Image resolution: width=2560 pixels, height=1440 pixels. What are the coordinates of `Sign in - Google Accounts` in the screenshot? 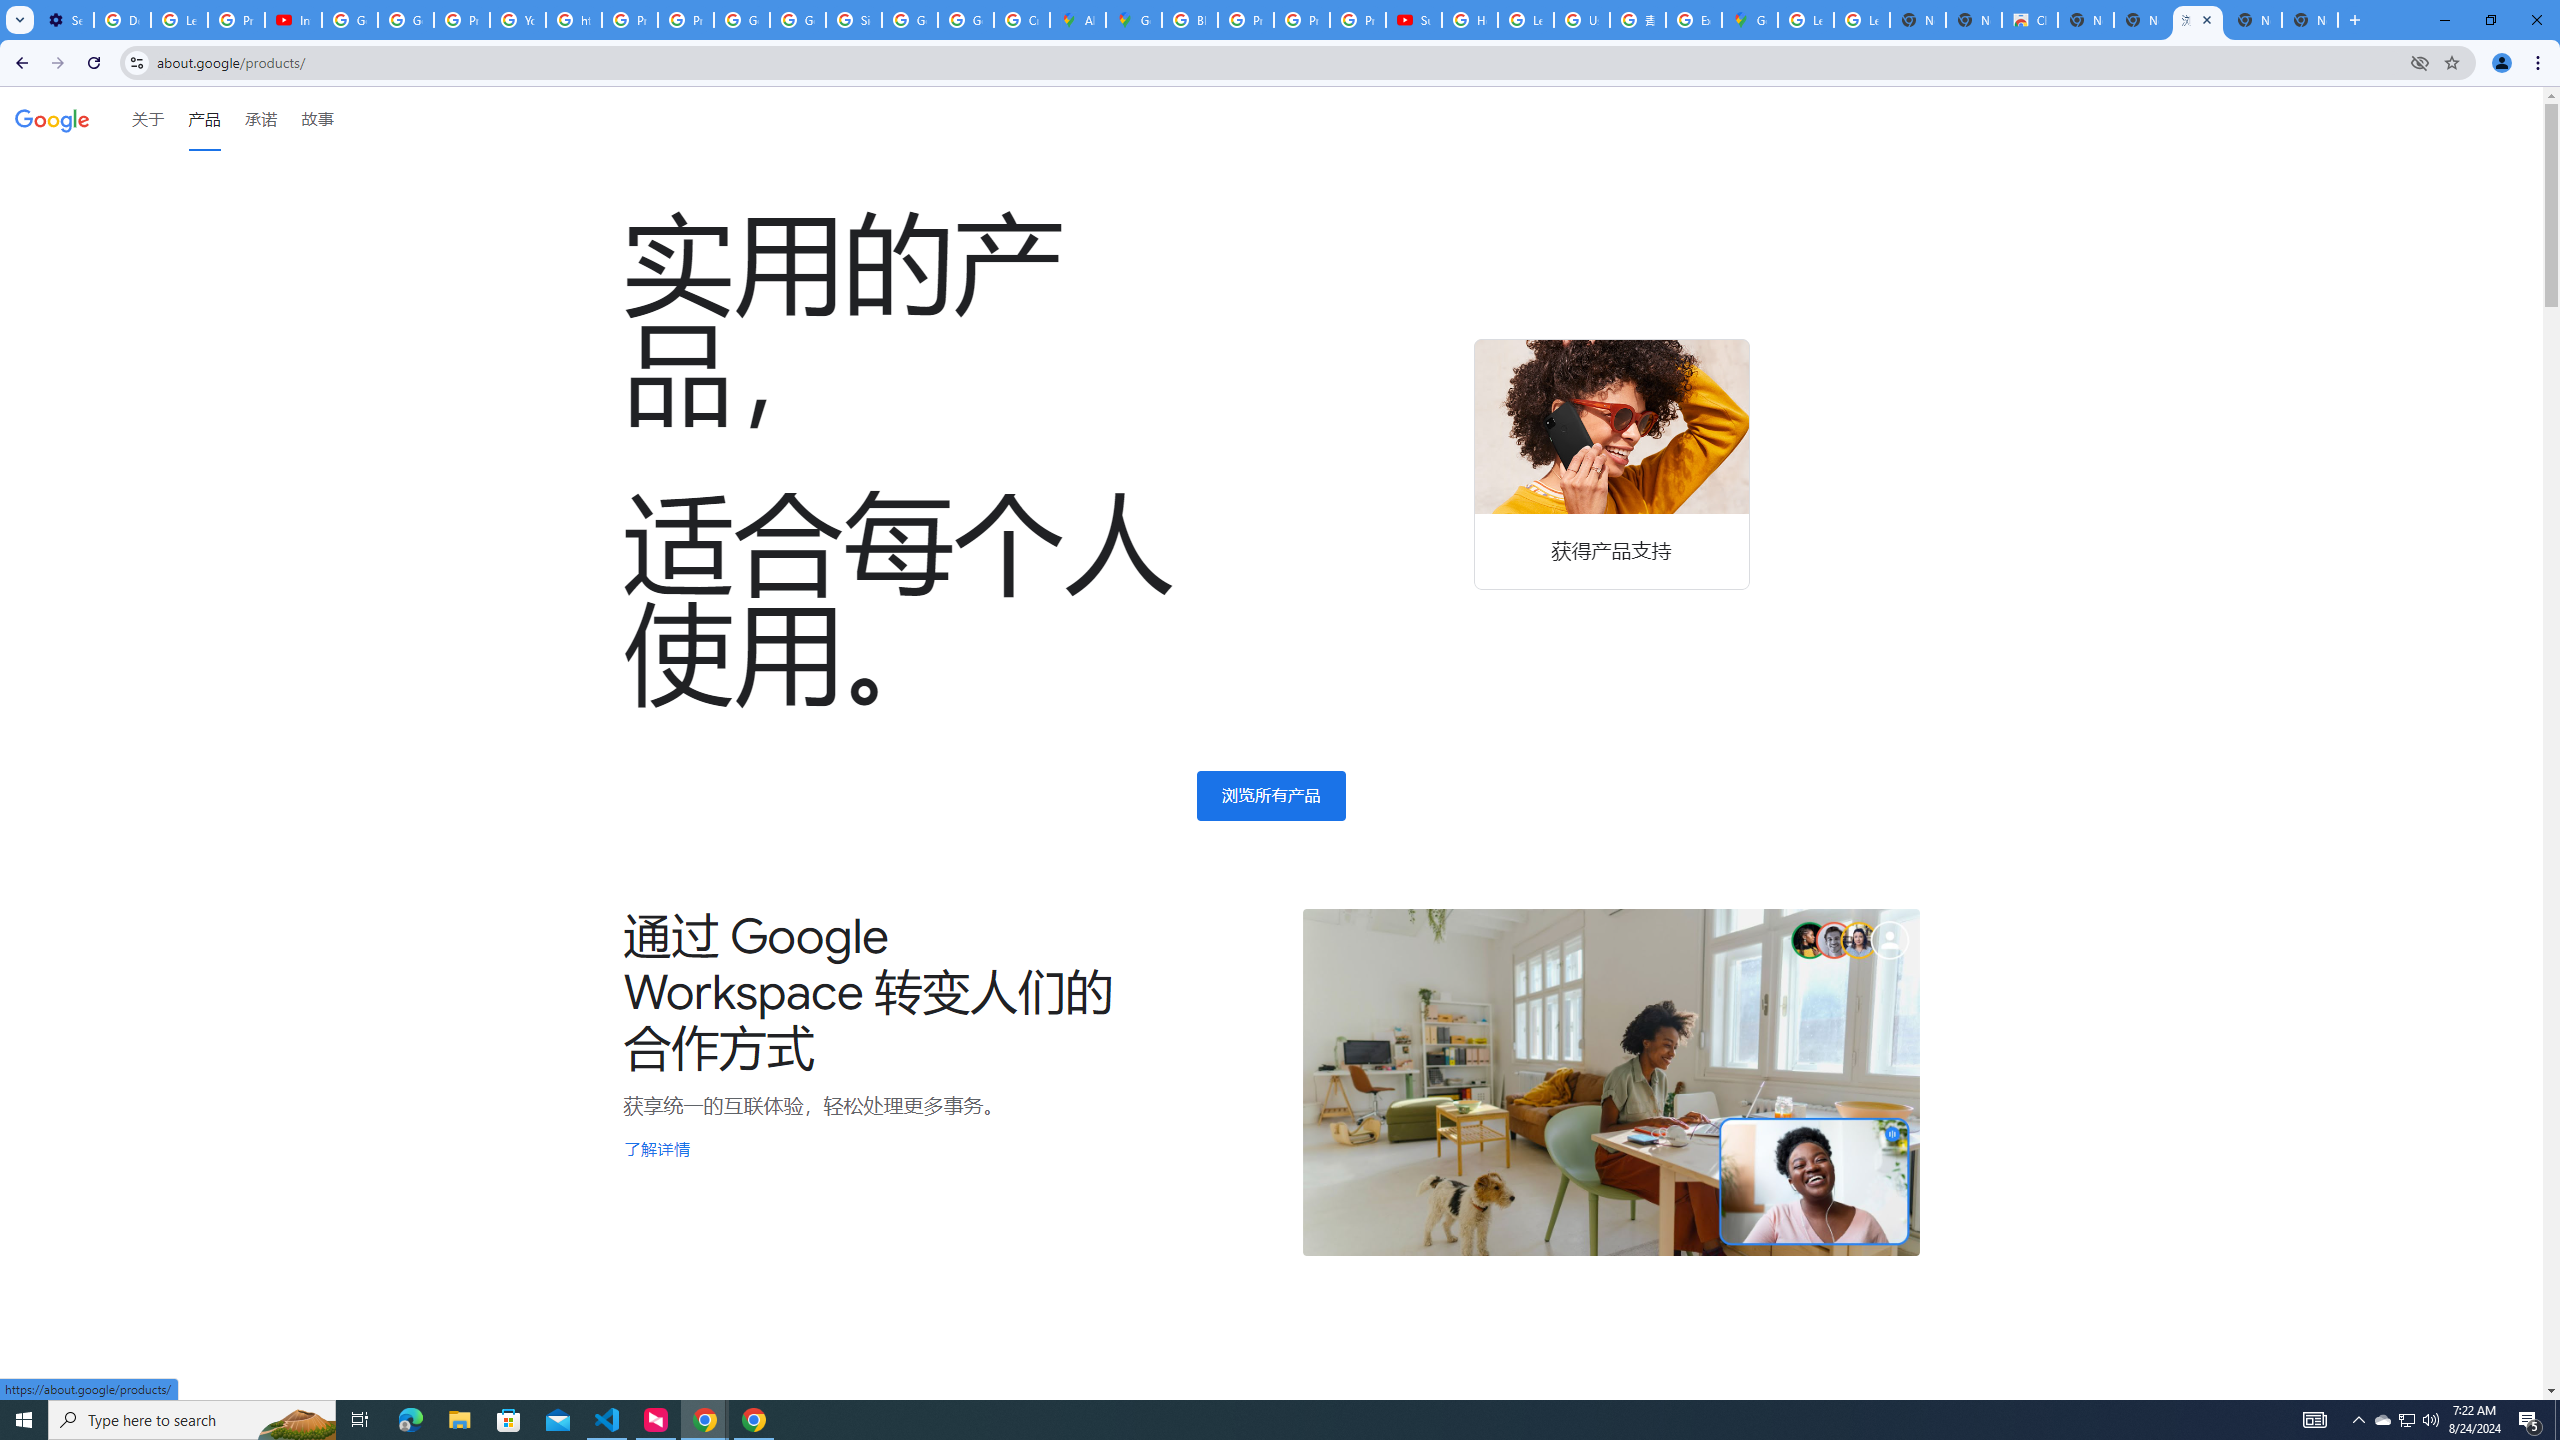 It's located at (853, 20).